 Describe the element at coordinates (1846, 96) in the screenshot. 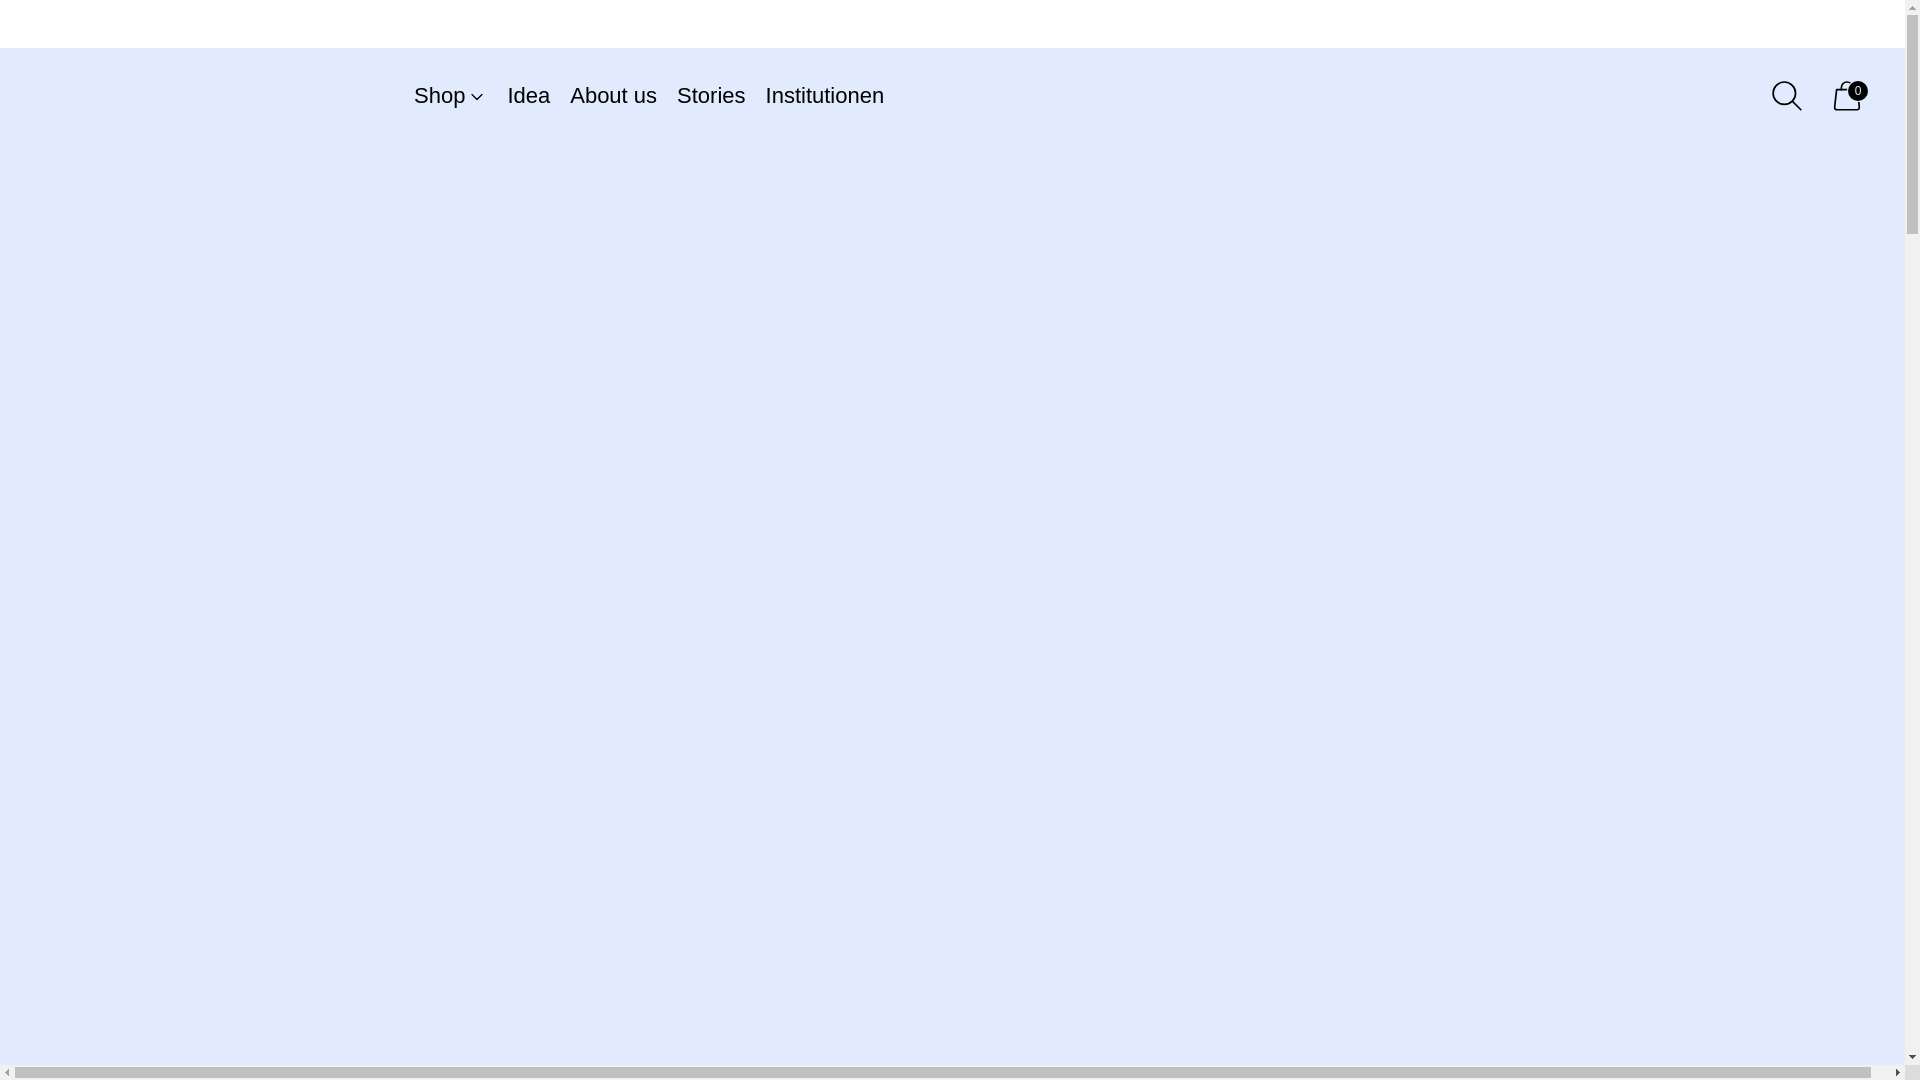

I see `0` at that location.